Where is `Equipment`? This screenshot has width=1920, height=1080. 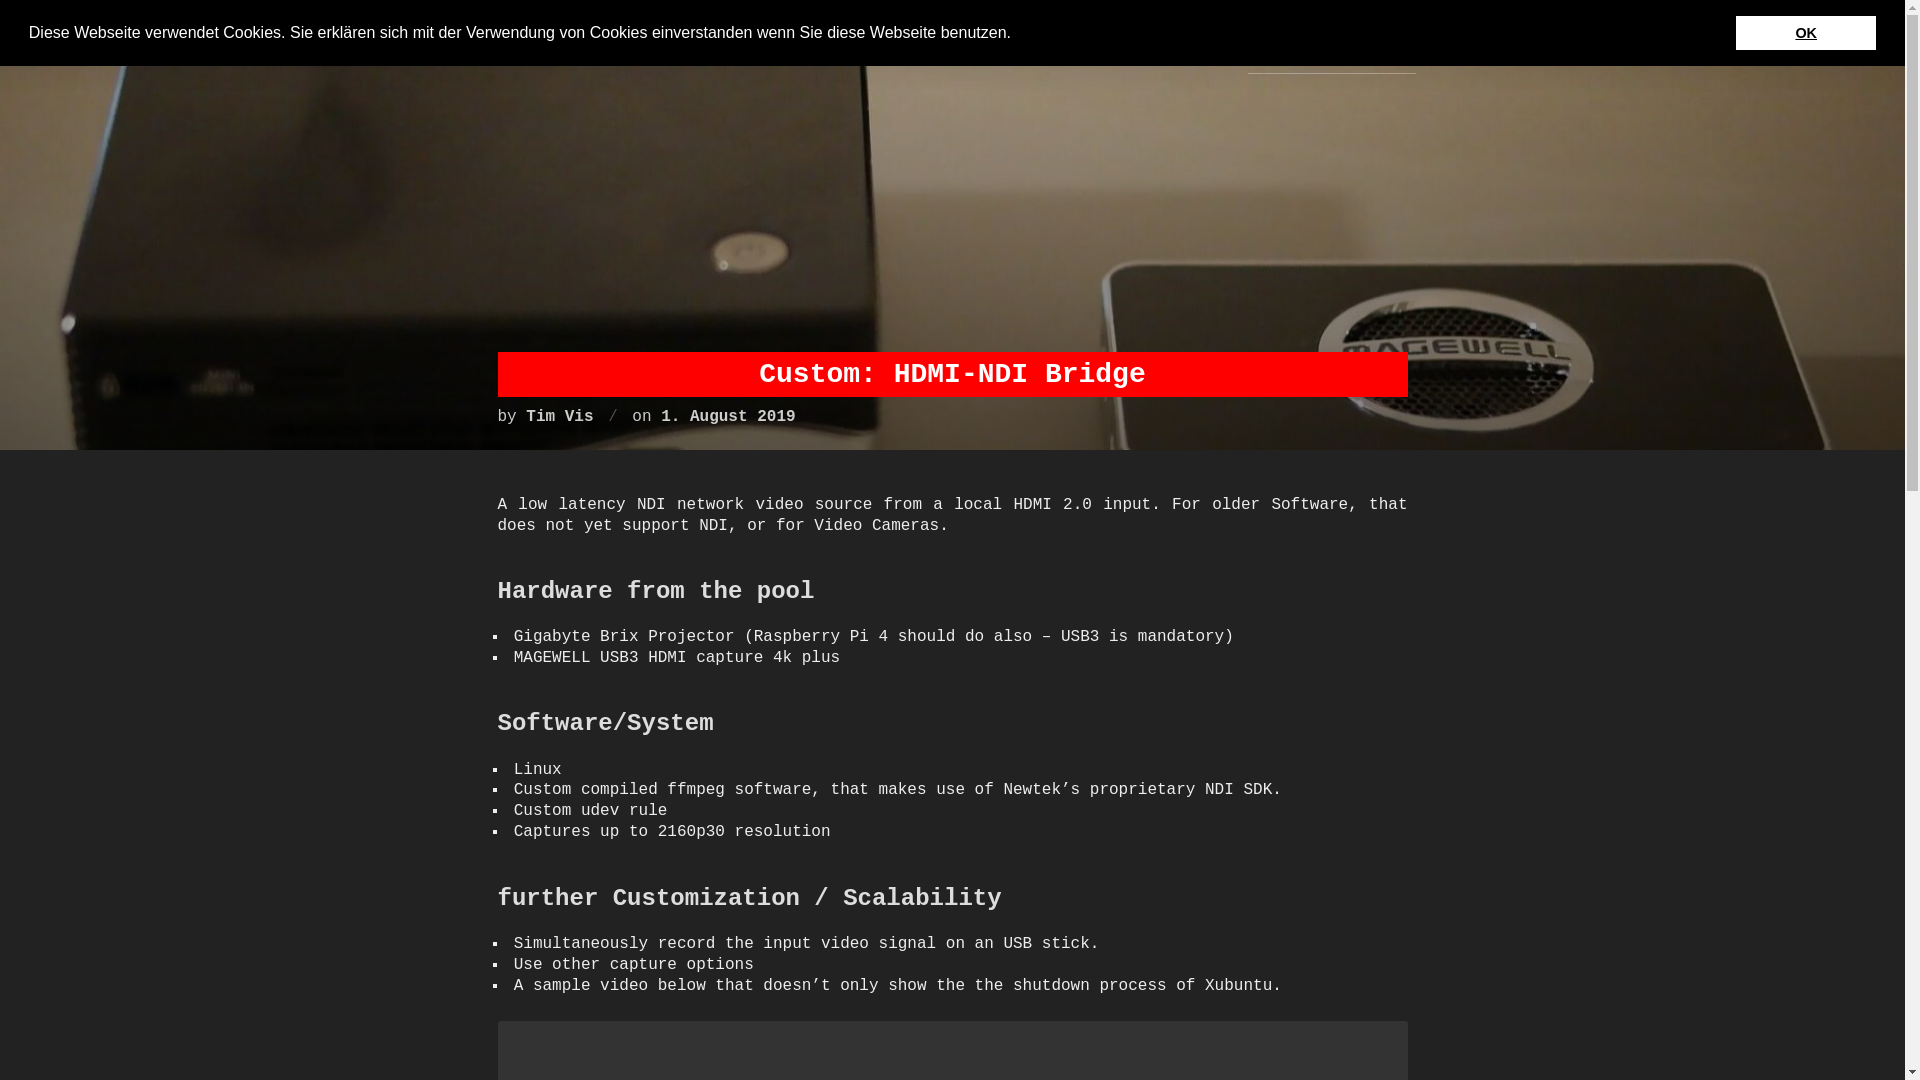 Equipment is located at coordinates (1170, 46).